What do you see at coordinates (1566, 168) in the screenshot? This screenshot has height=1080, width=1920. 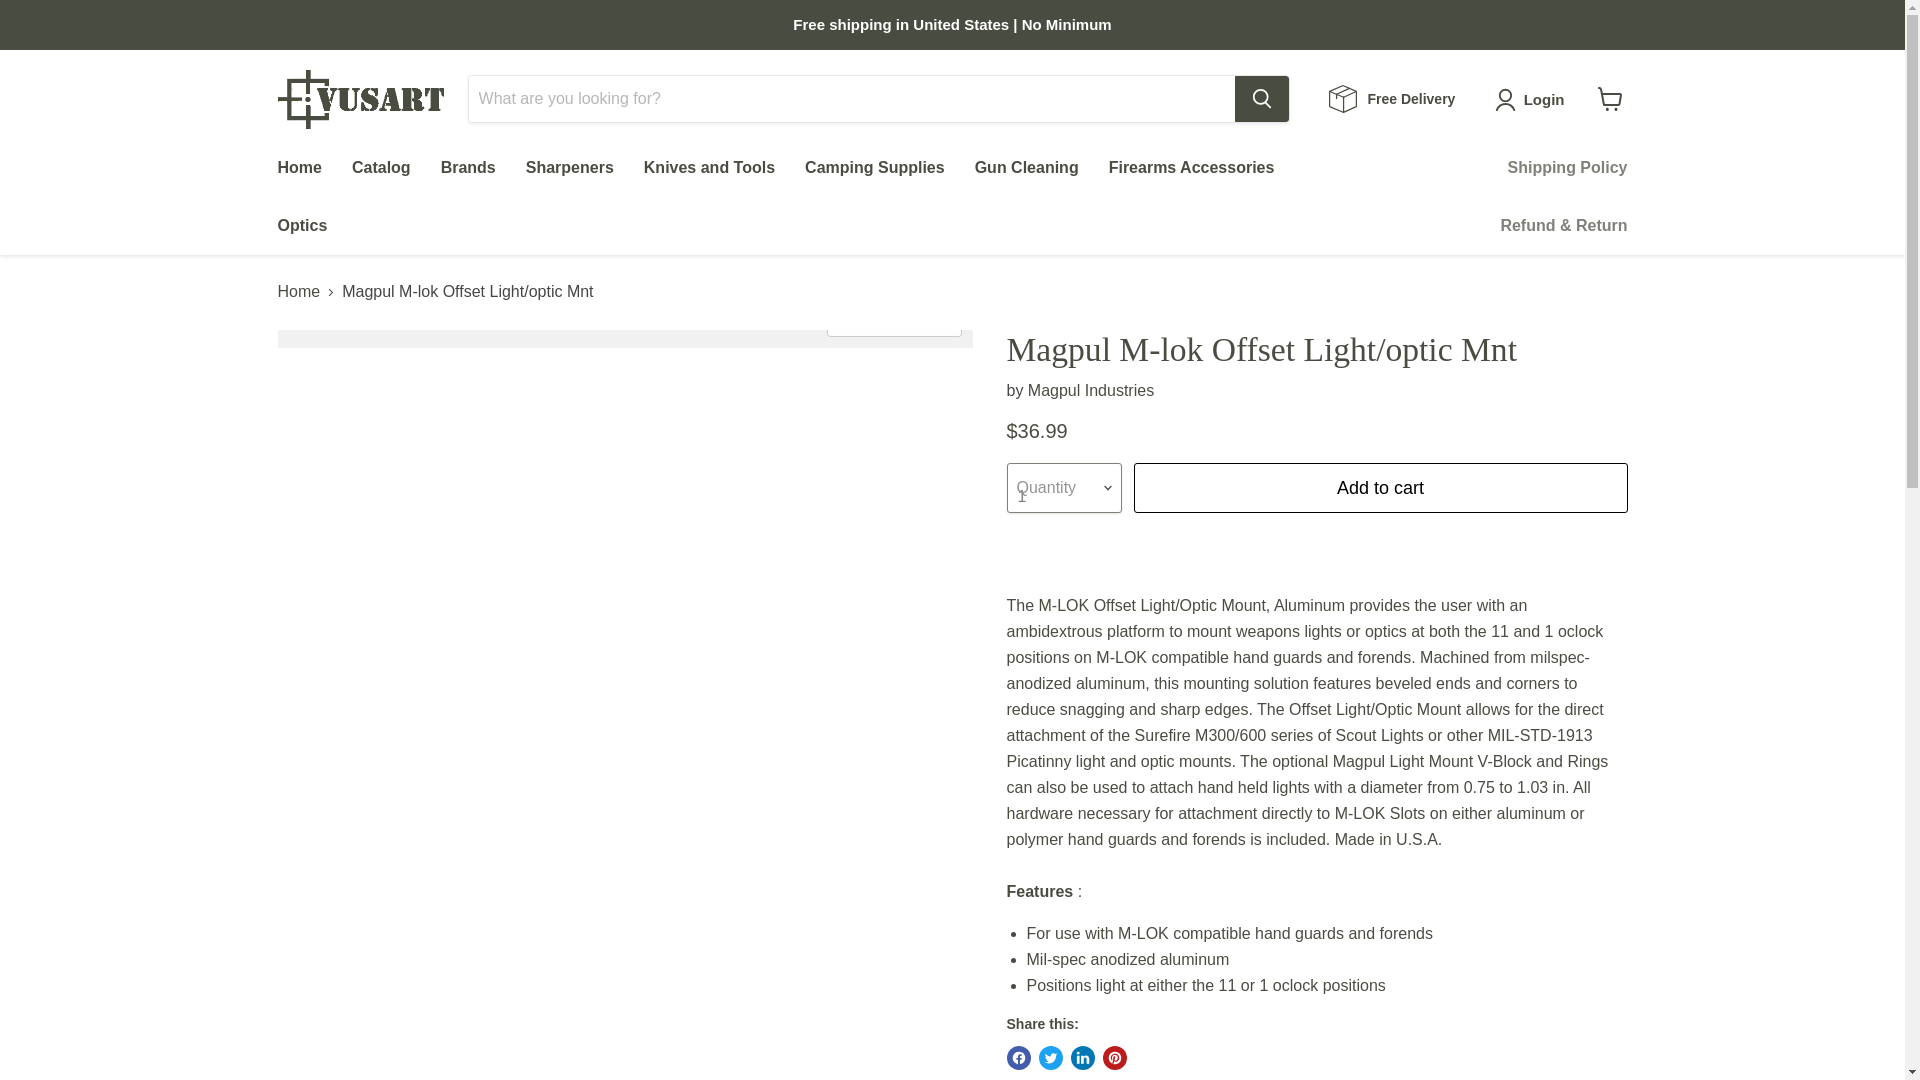 I see `Shipping Policy` at bounding box center [1566, 168].